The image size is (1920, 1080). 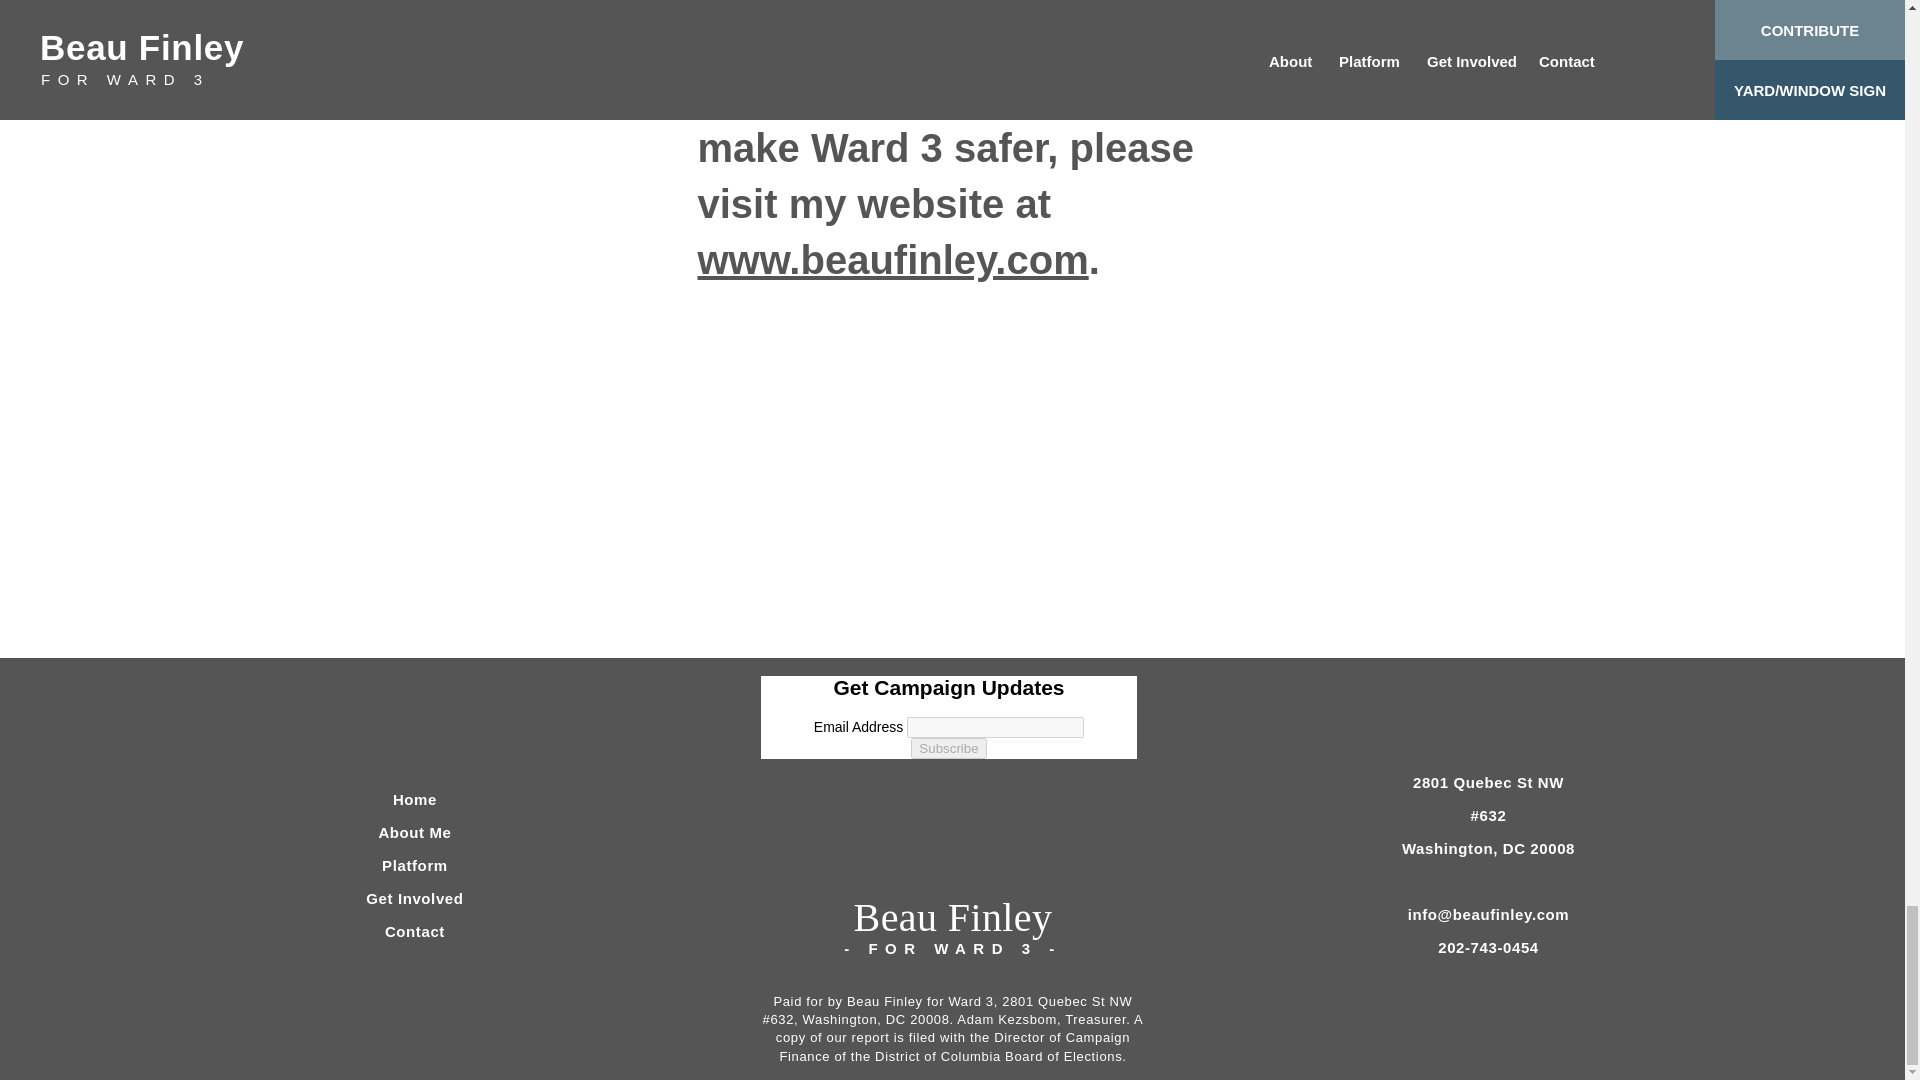 What do you see at coordinates (893, 259) in the screenshot?
I see `www.beaufinley.com` at bounding box center [893, 259].